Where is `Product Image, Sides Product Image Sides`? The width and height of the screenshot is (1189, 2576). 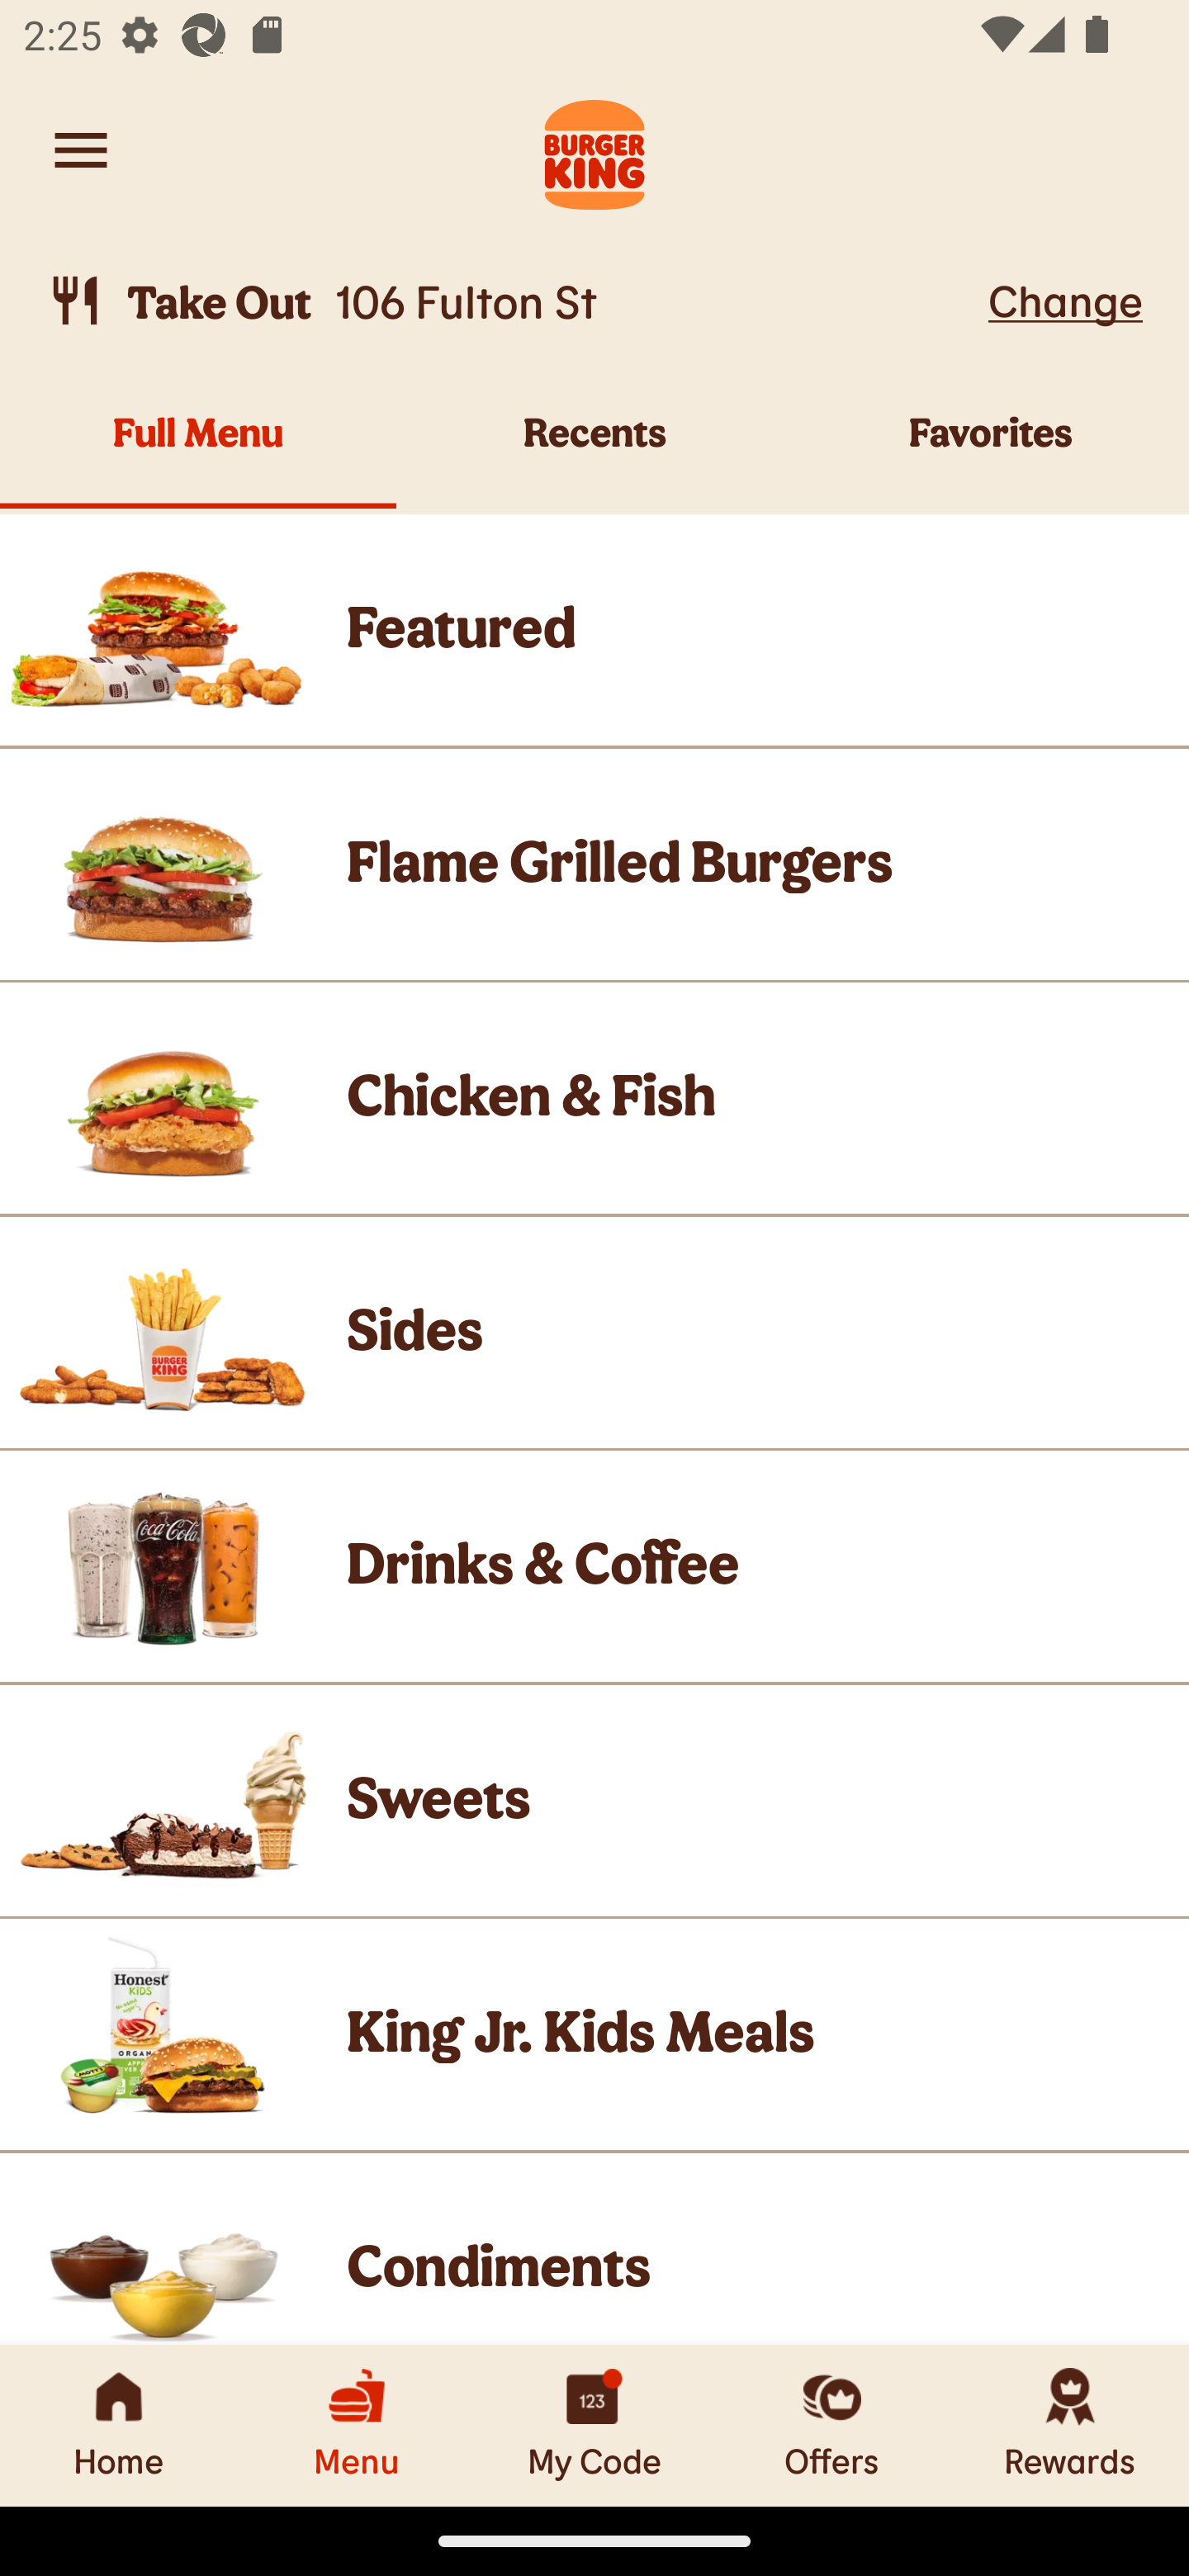
Product Image, Sides Product Image Sides is located at coordinates (594, 1331).